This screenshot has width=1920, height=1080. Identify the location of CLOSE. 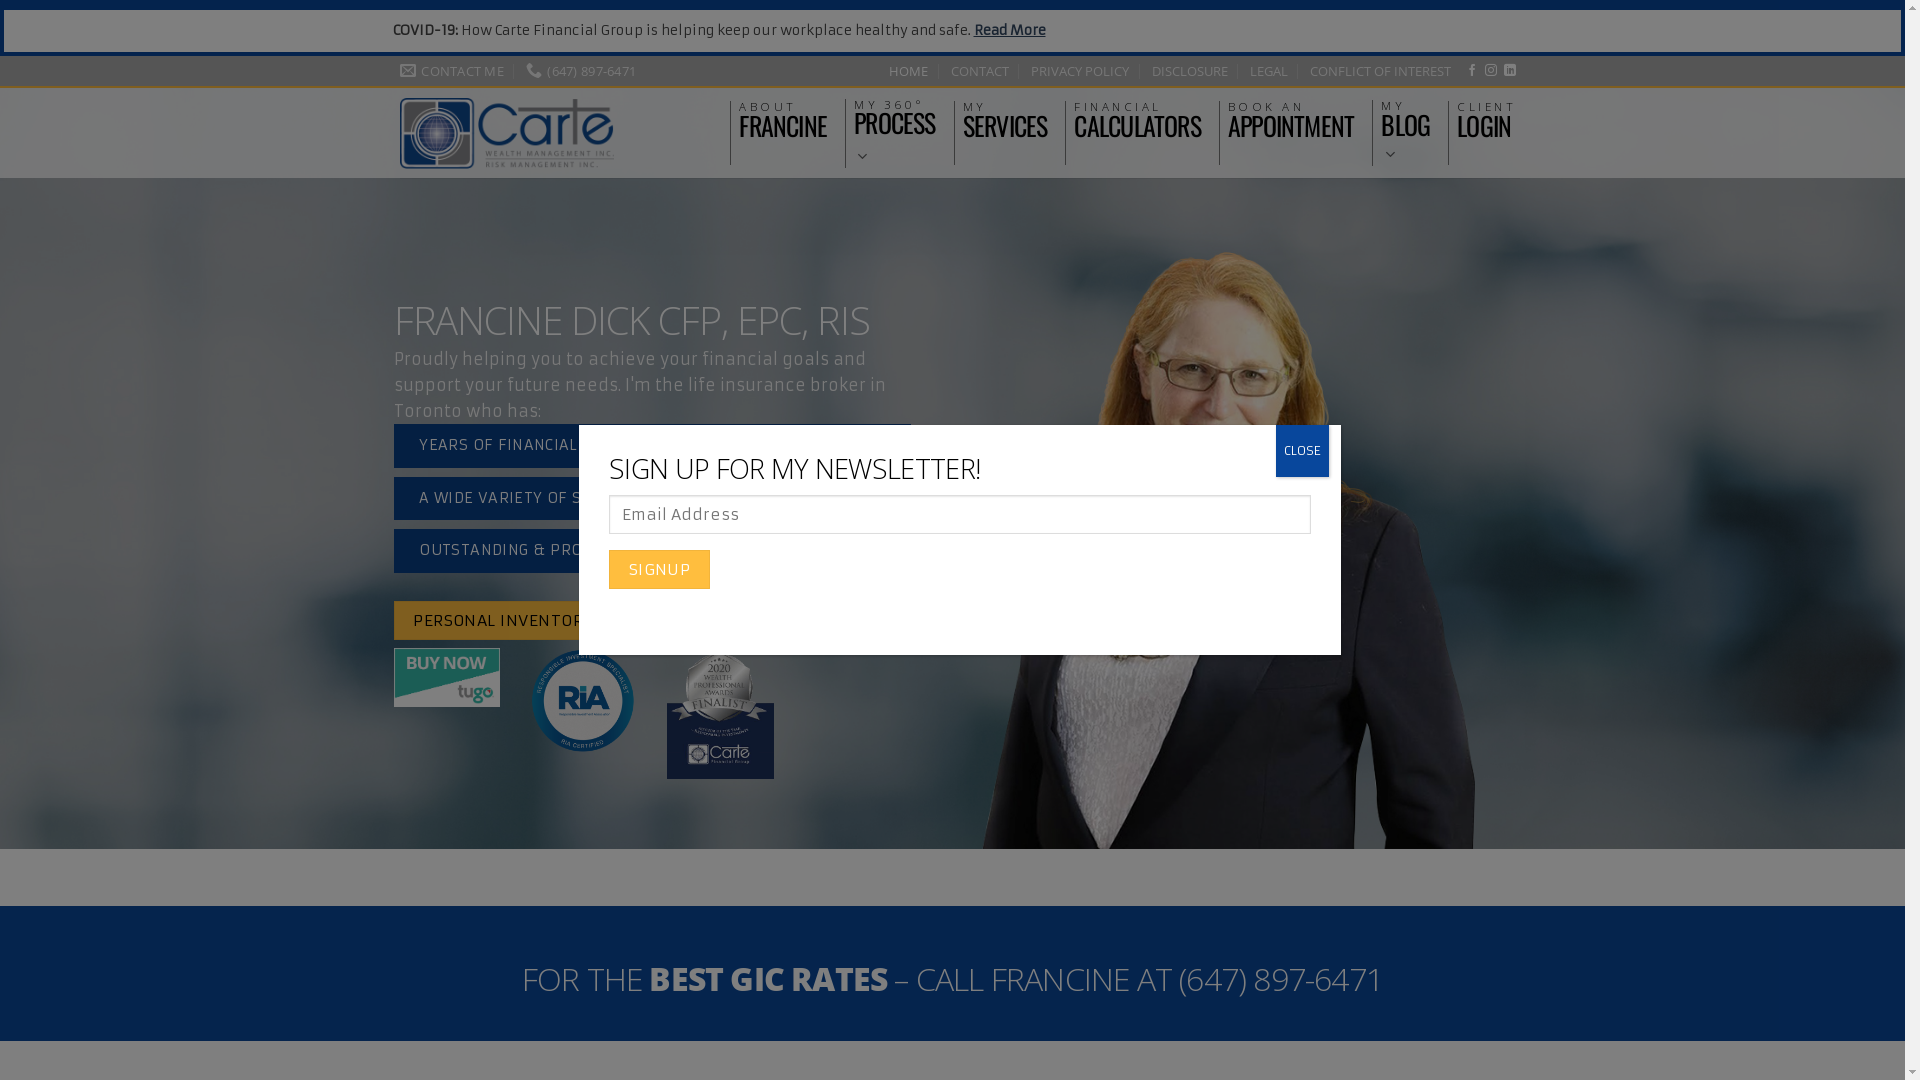
(1302, 451).